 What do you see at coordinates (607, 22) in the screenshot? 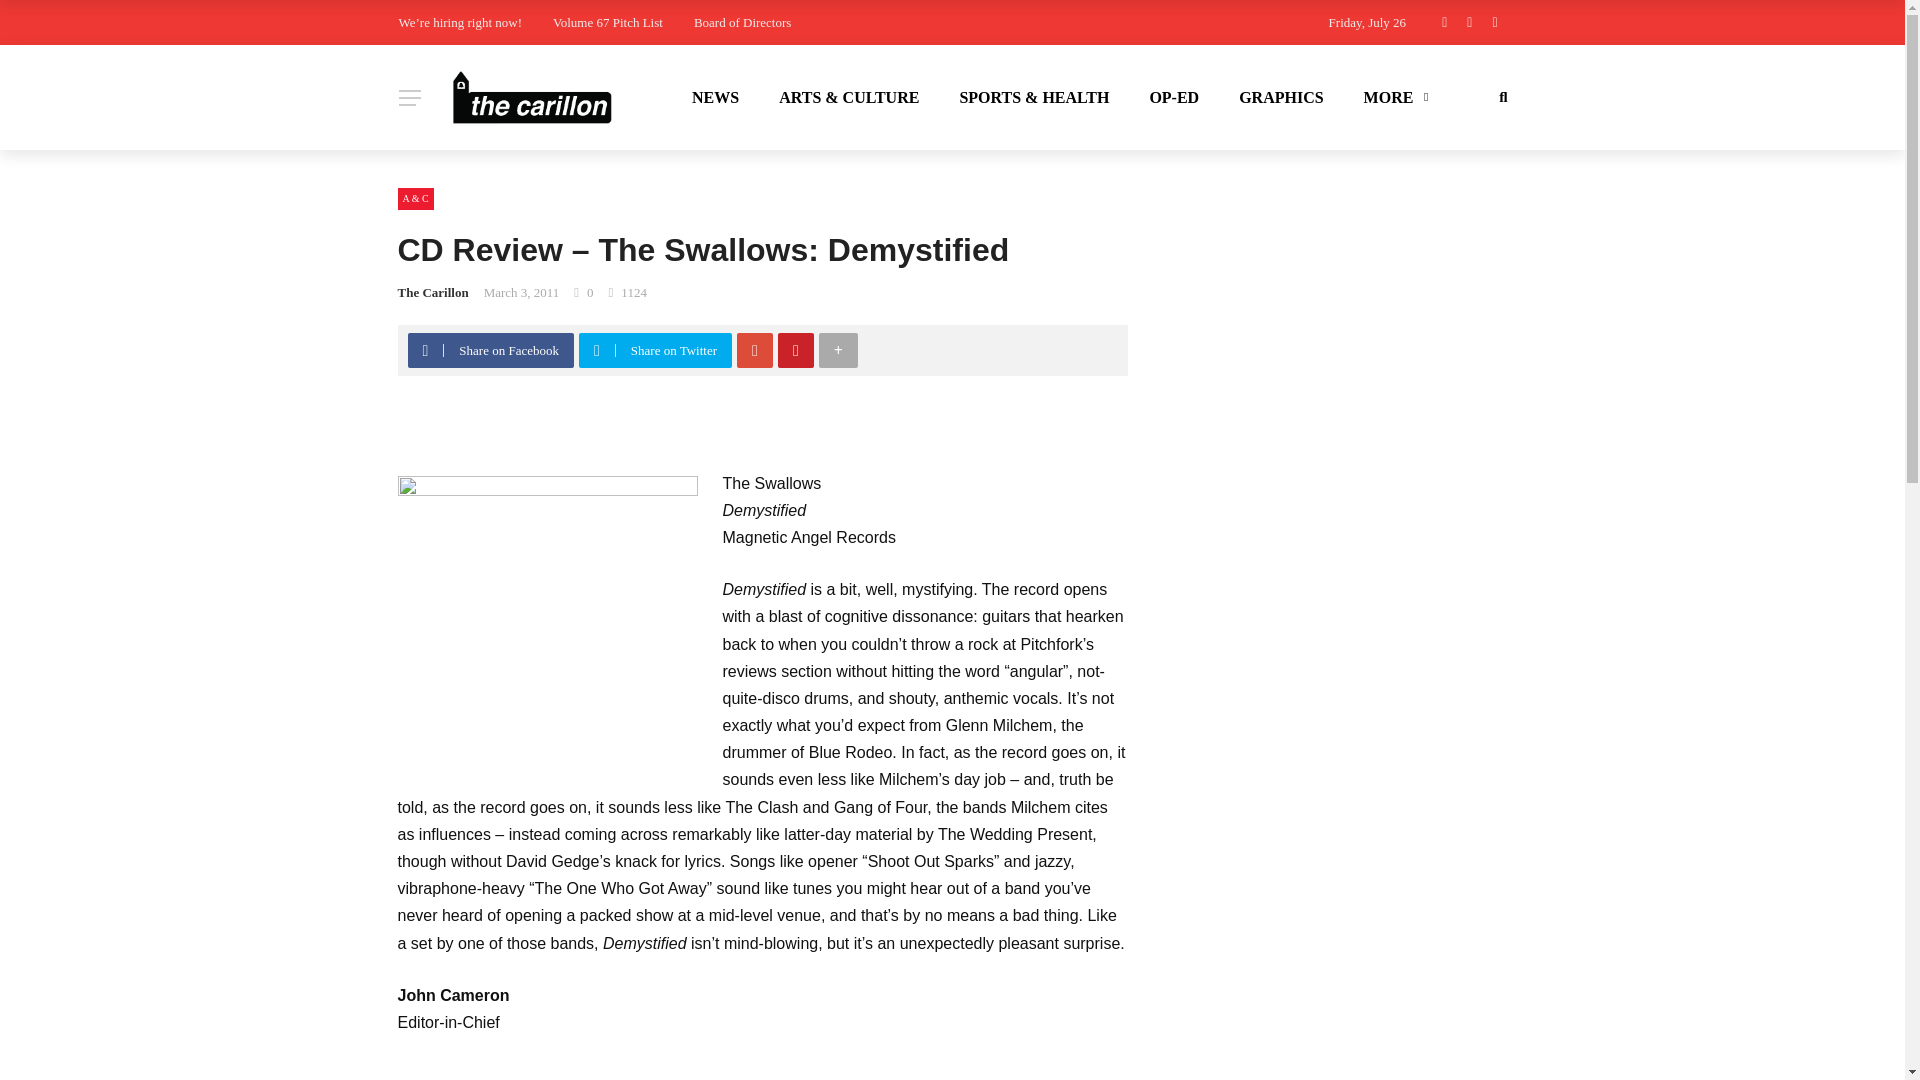
I see `Volume 67 Pitch List` at bounding box center [607, 22].